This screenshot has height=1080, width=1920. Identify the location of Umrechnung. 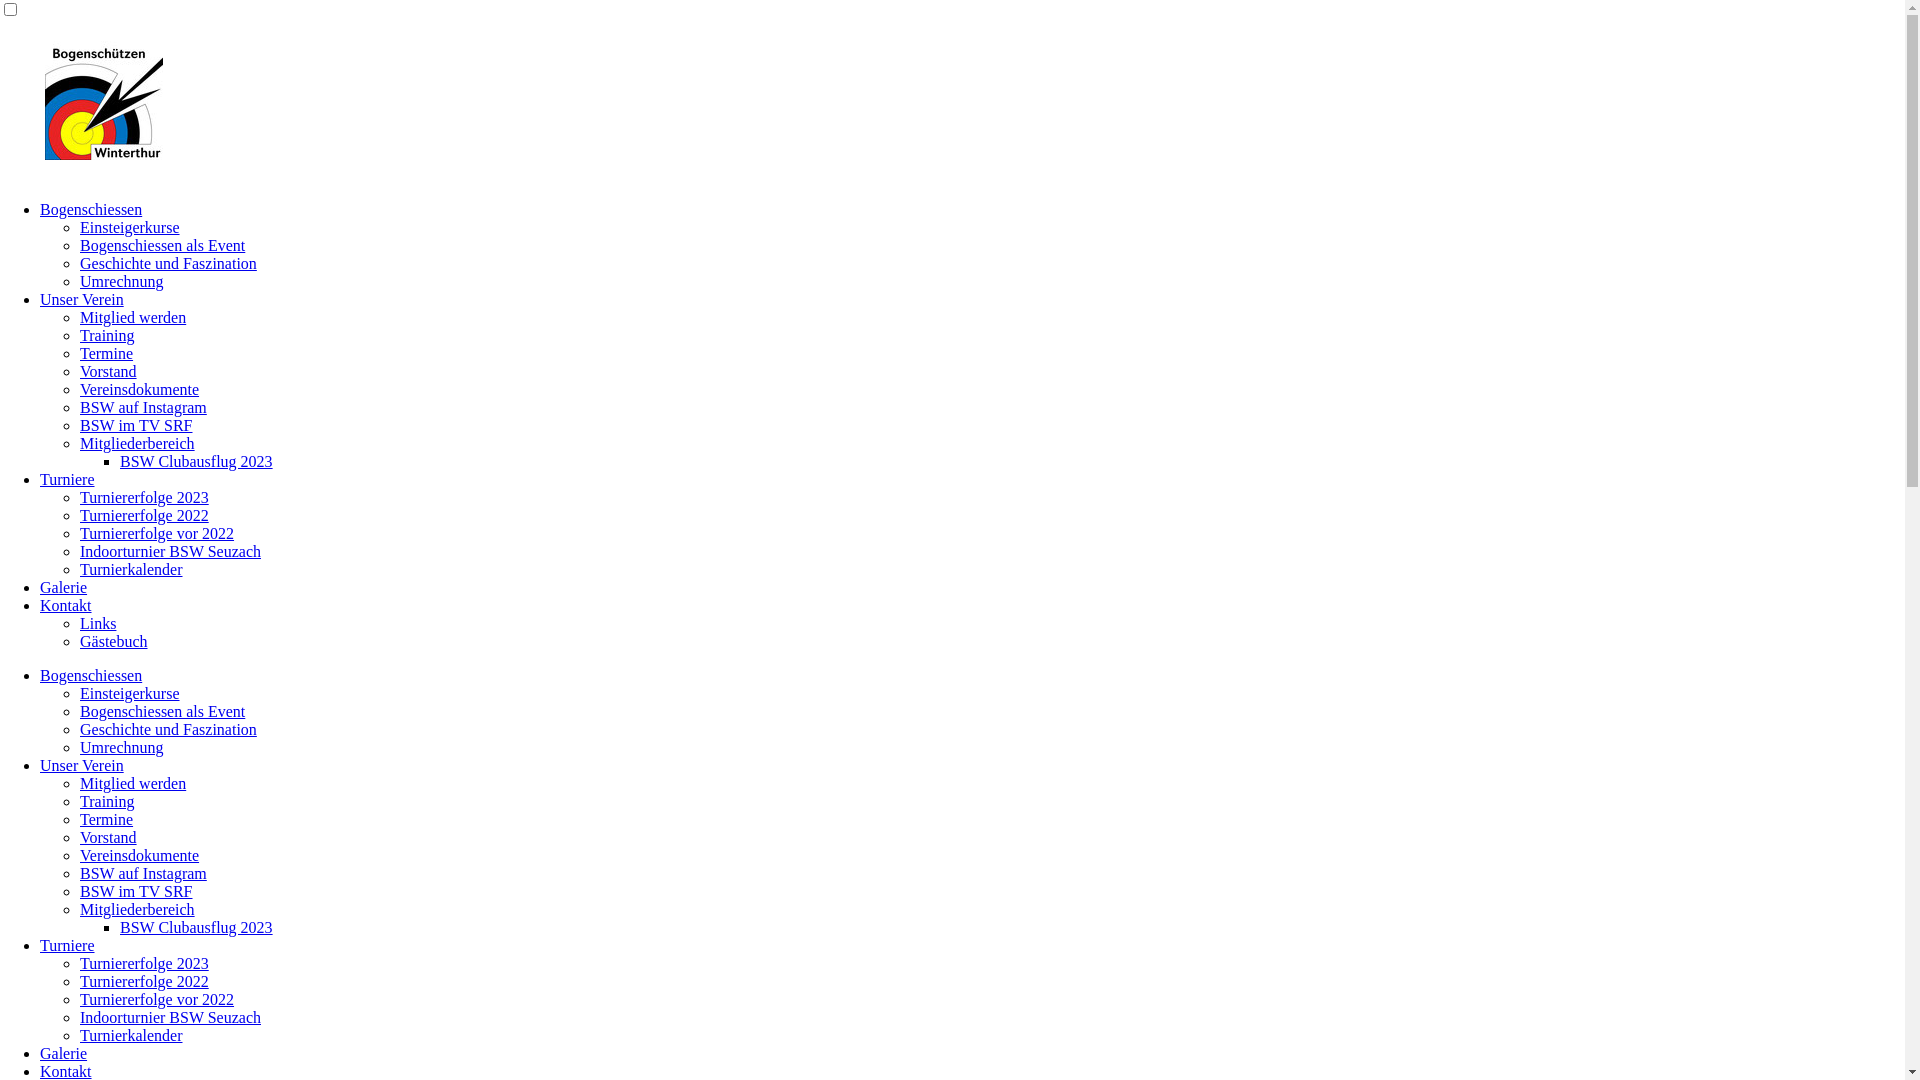
(122, 282).